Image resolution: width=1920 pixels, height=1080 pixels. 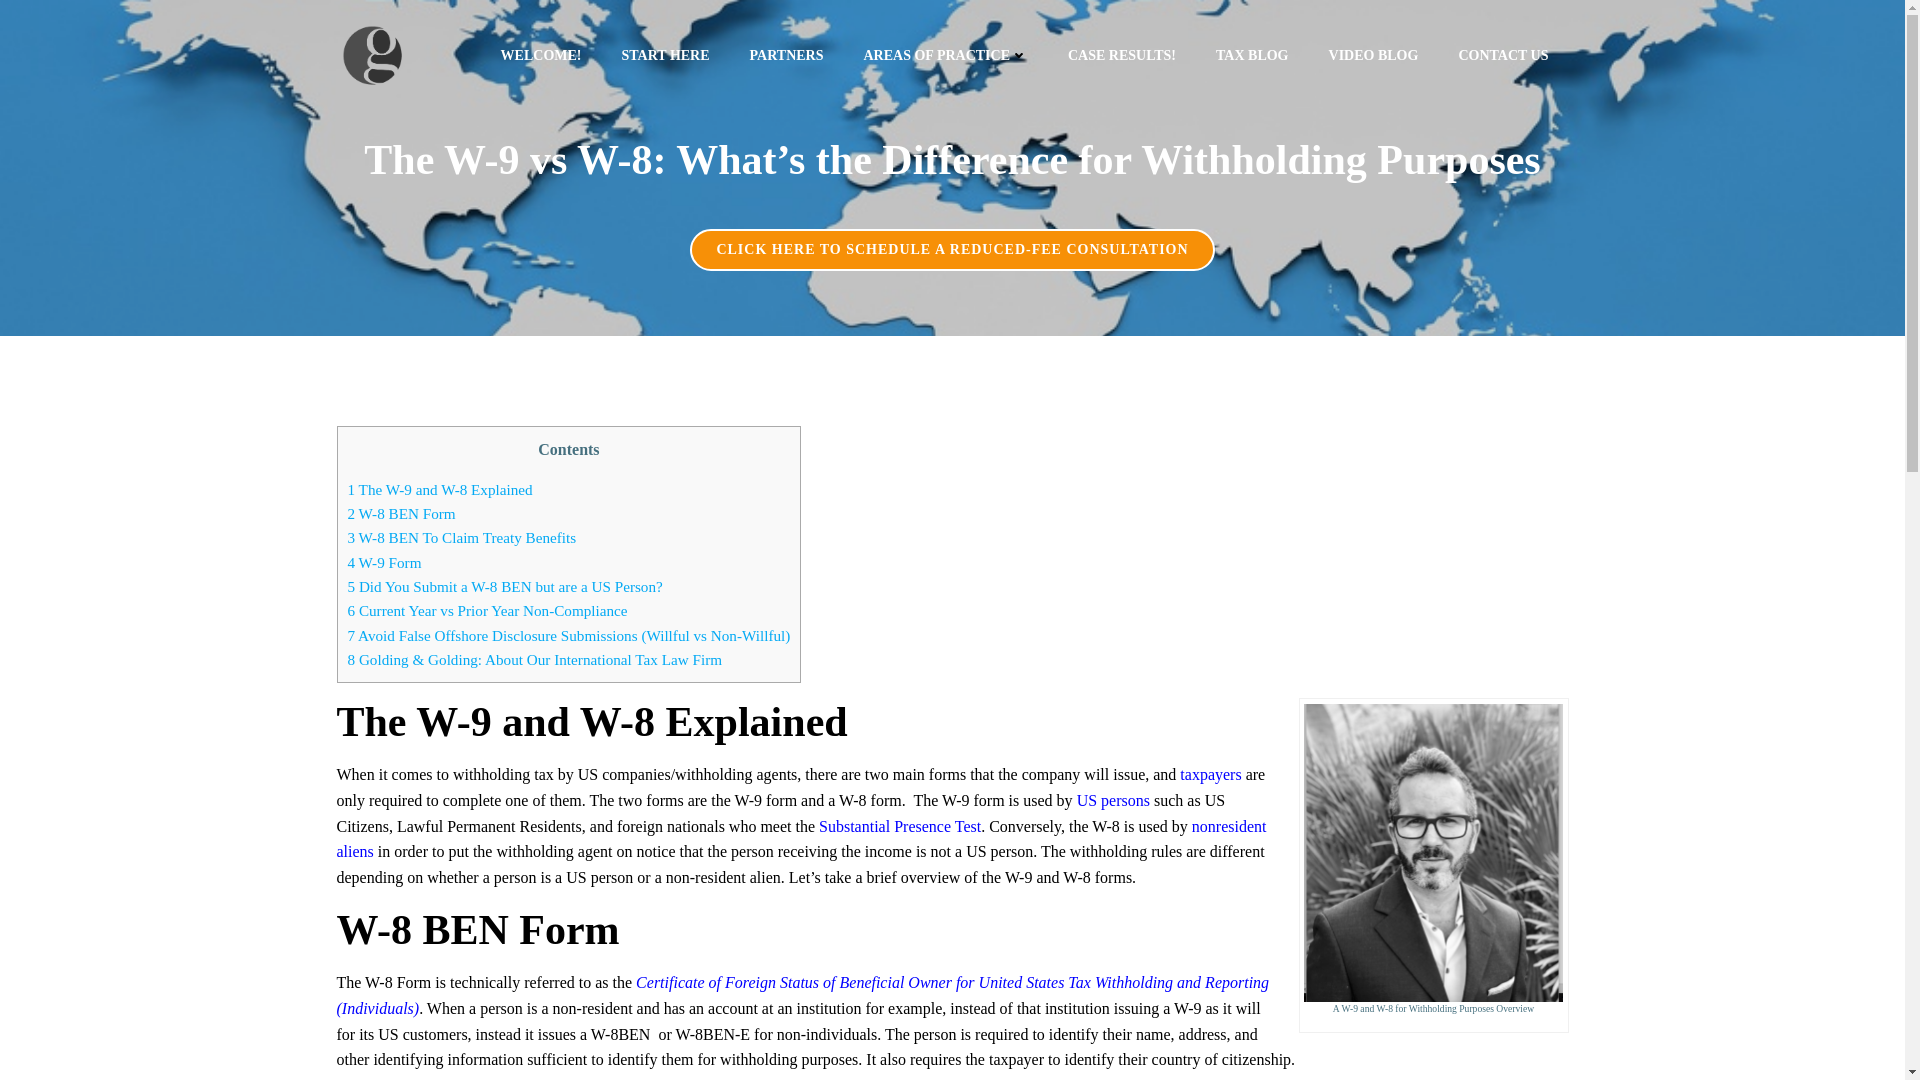 What do you see at coordinates (1373, 54) in the screenshot?
I see `VIDEO BLOG` at bounding box center [1373, 54].